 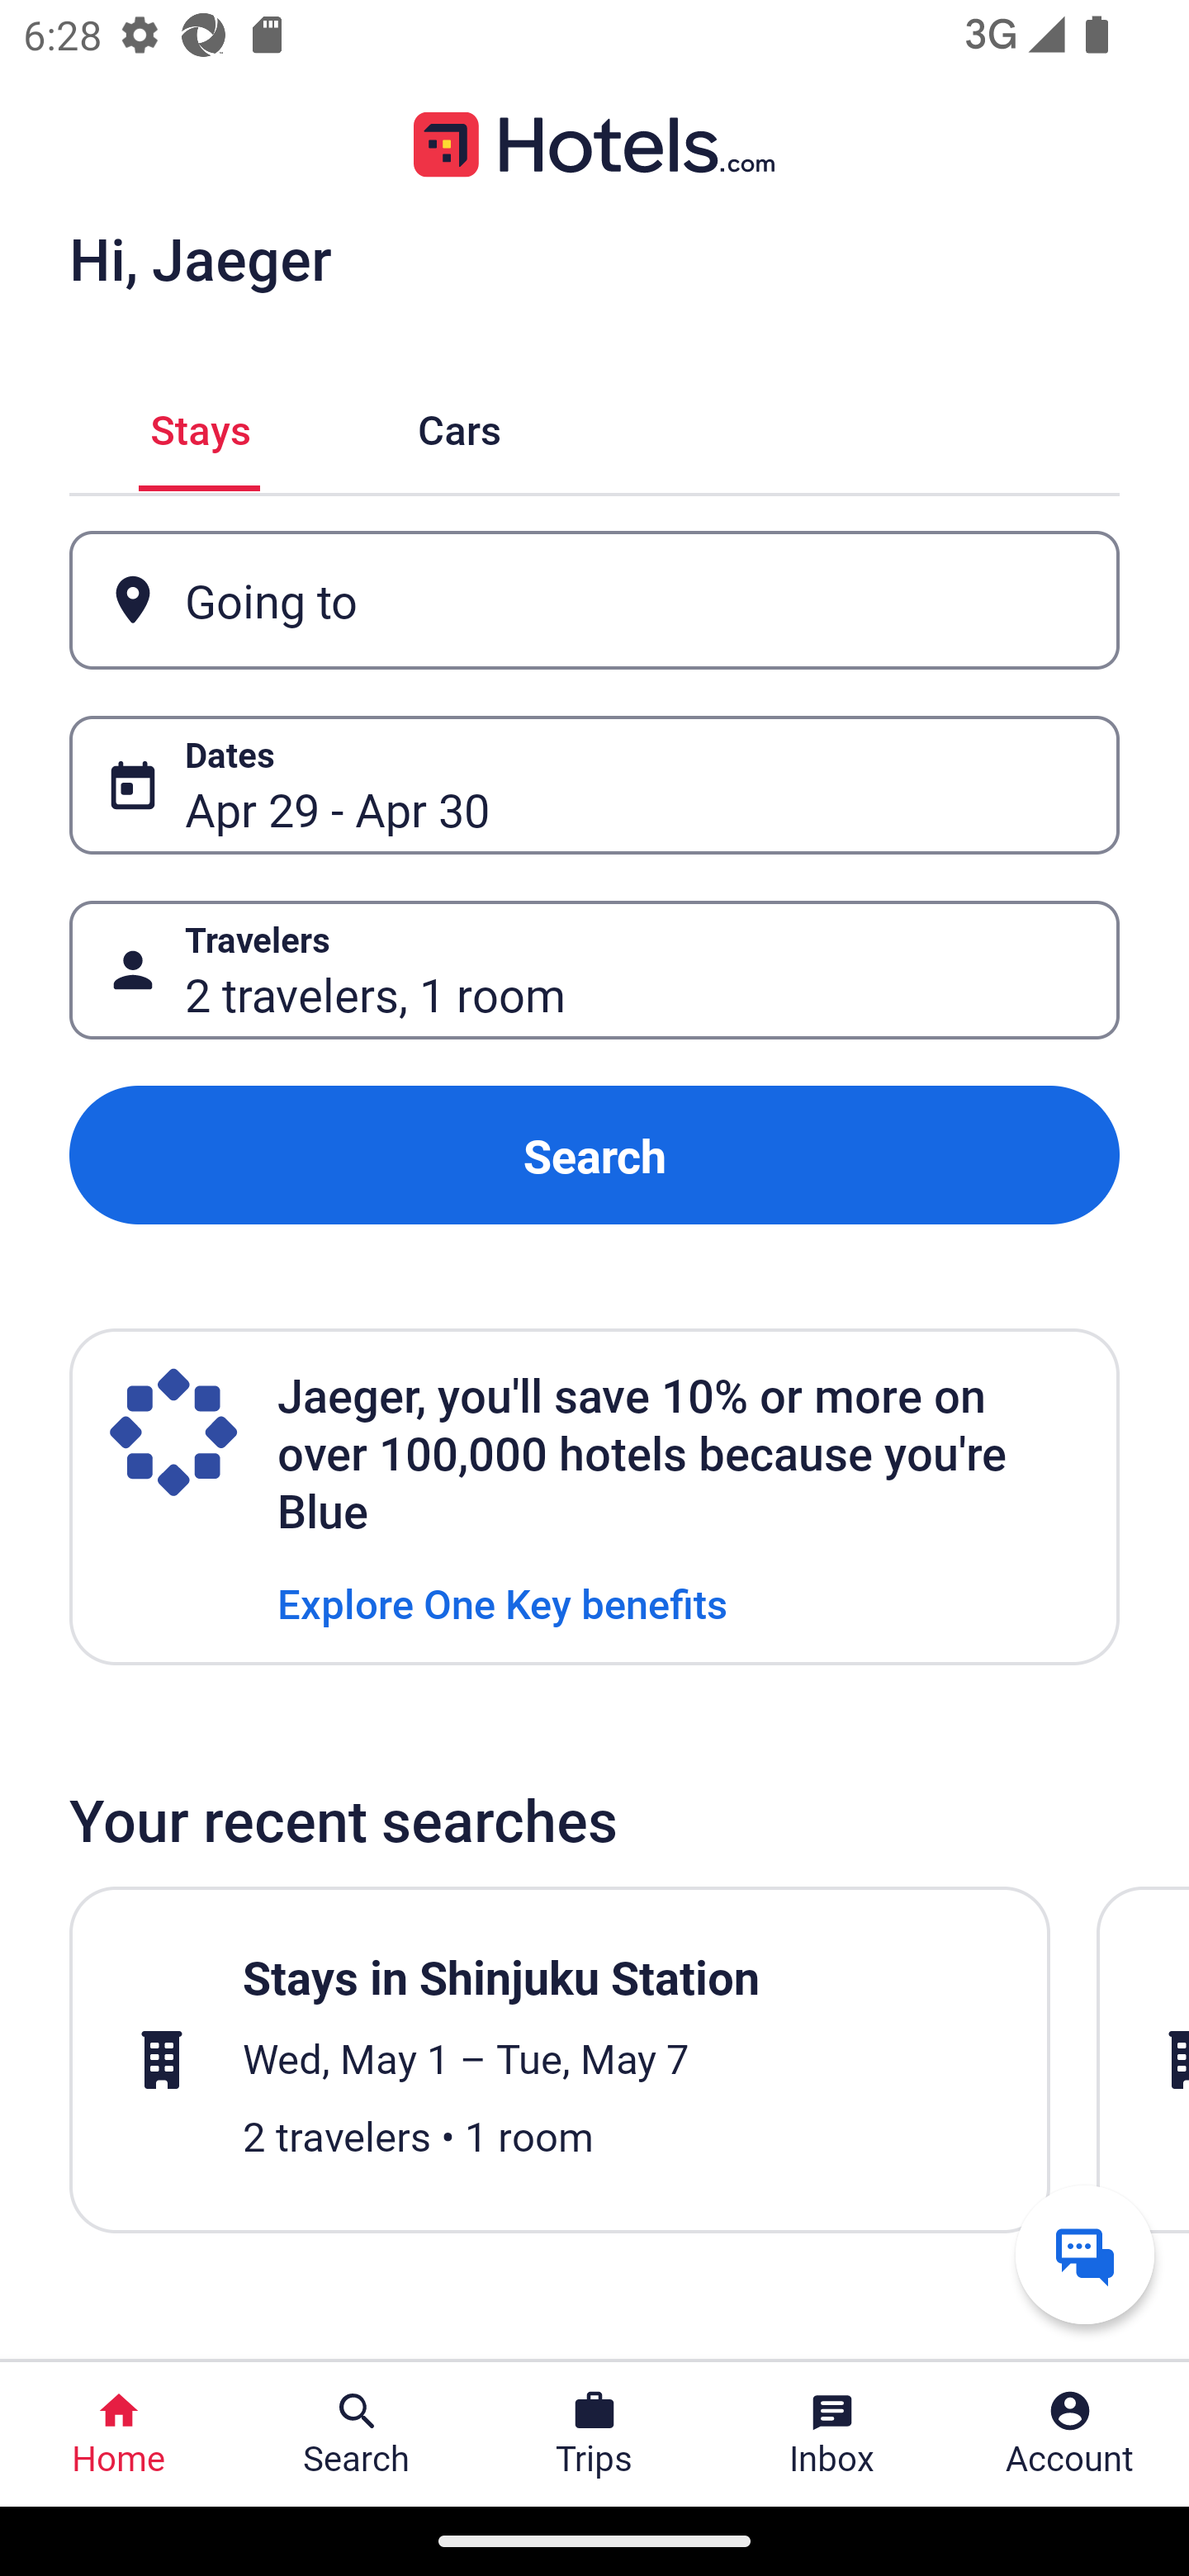 I want to click on Get help from a virtual agent, so click(x=1085, y=2254).